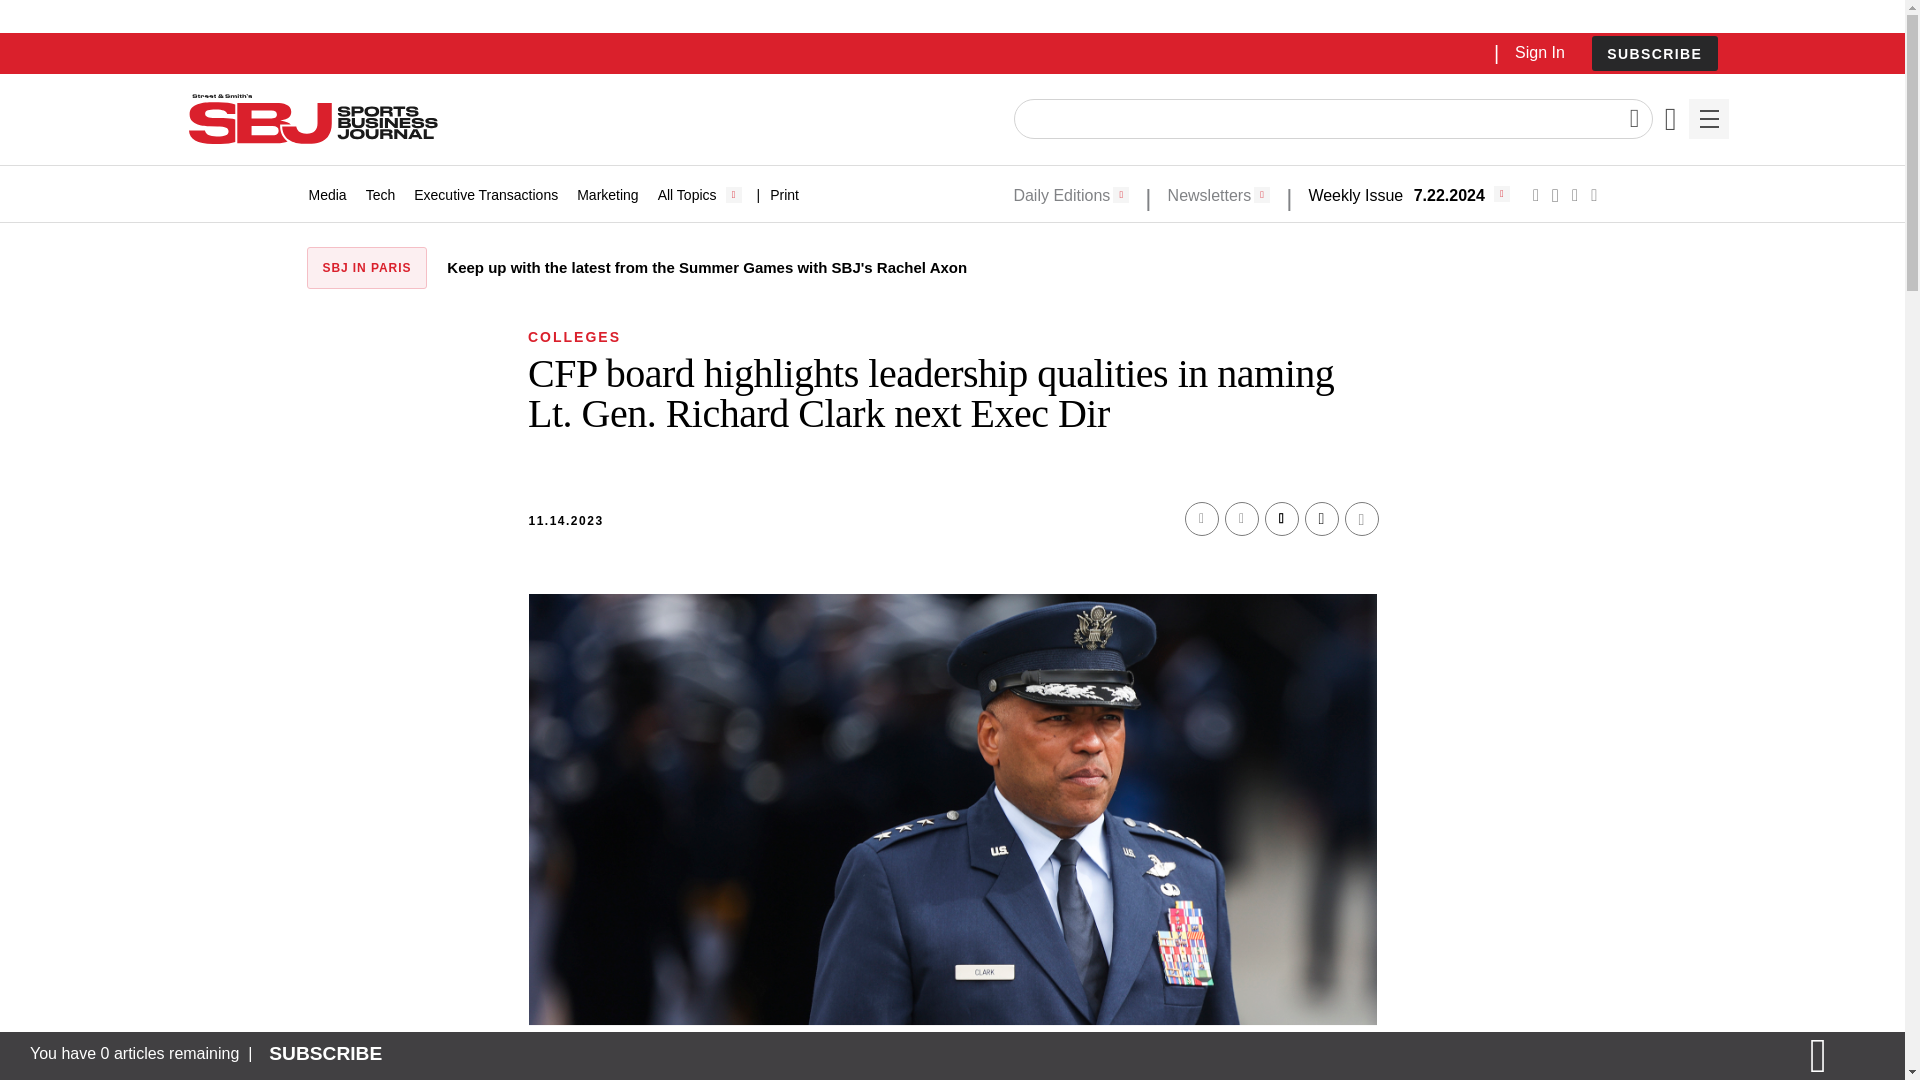  Describe the element at coordinates (1575, 428) in the screenshot. I see `SIGN IN` at that location.